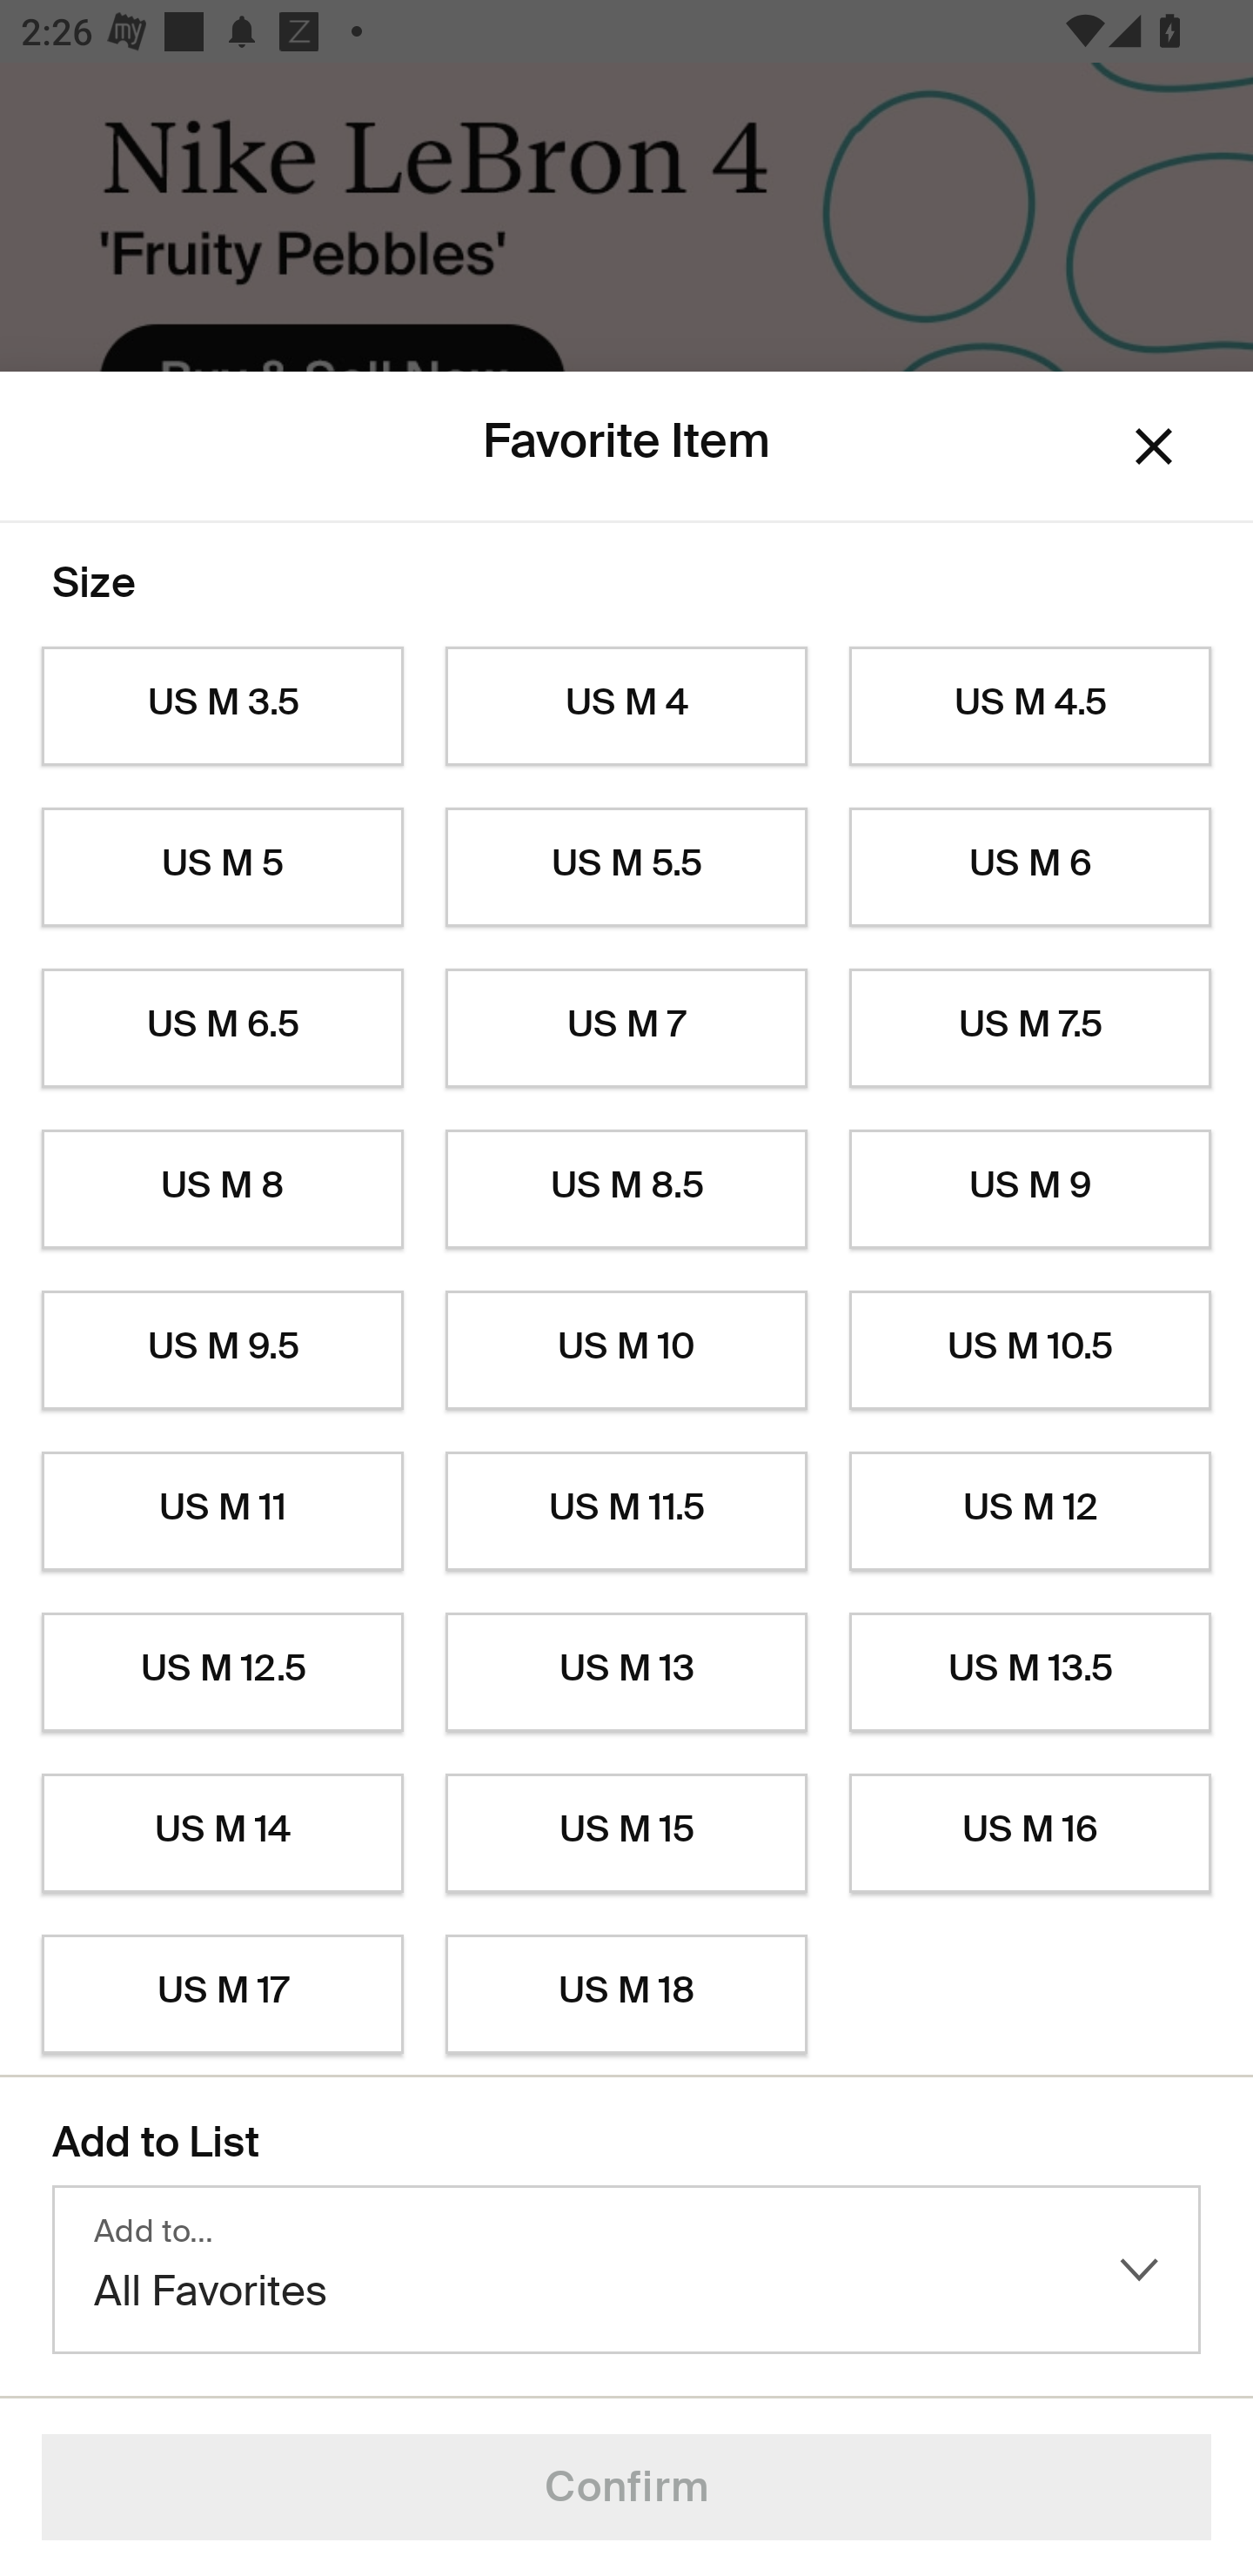 Image resolution: width=1253 pixels, height=2576 pixels. Describe the element at coordinates (222, 1511) in the screenshot. I see `US M 11` at that location.